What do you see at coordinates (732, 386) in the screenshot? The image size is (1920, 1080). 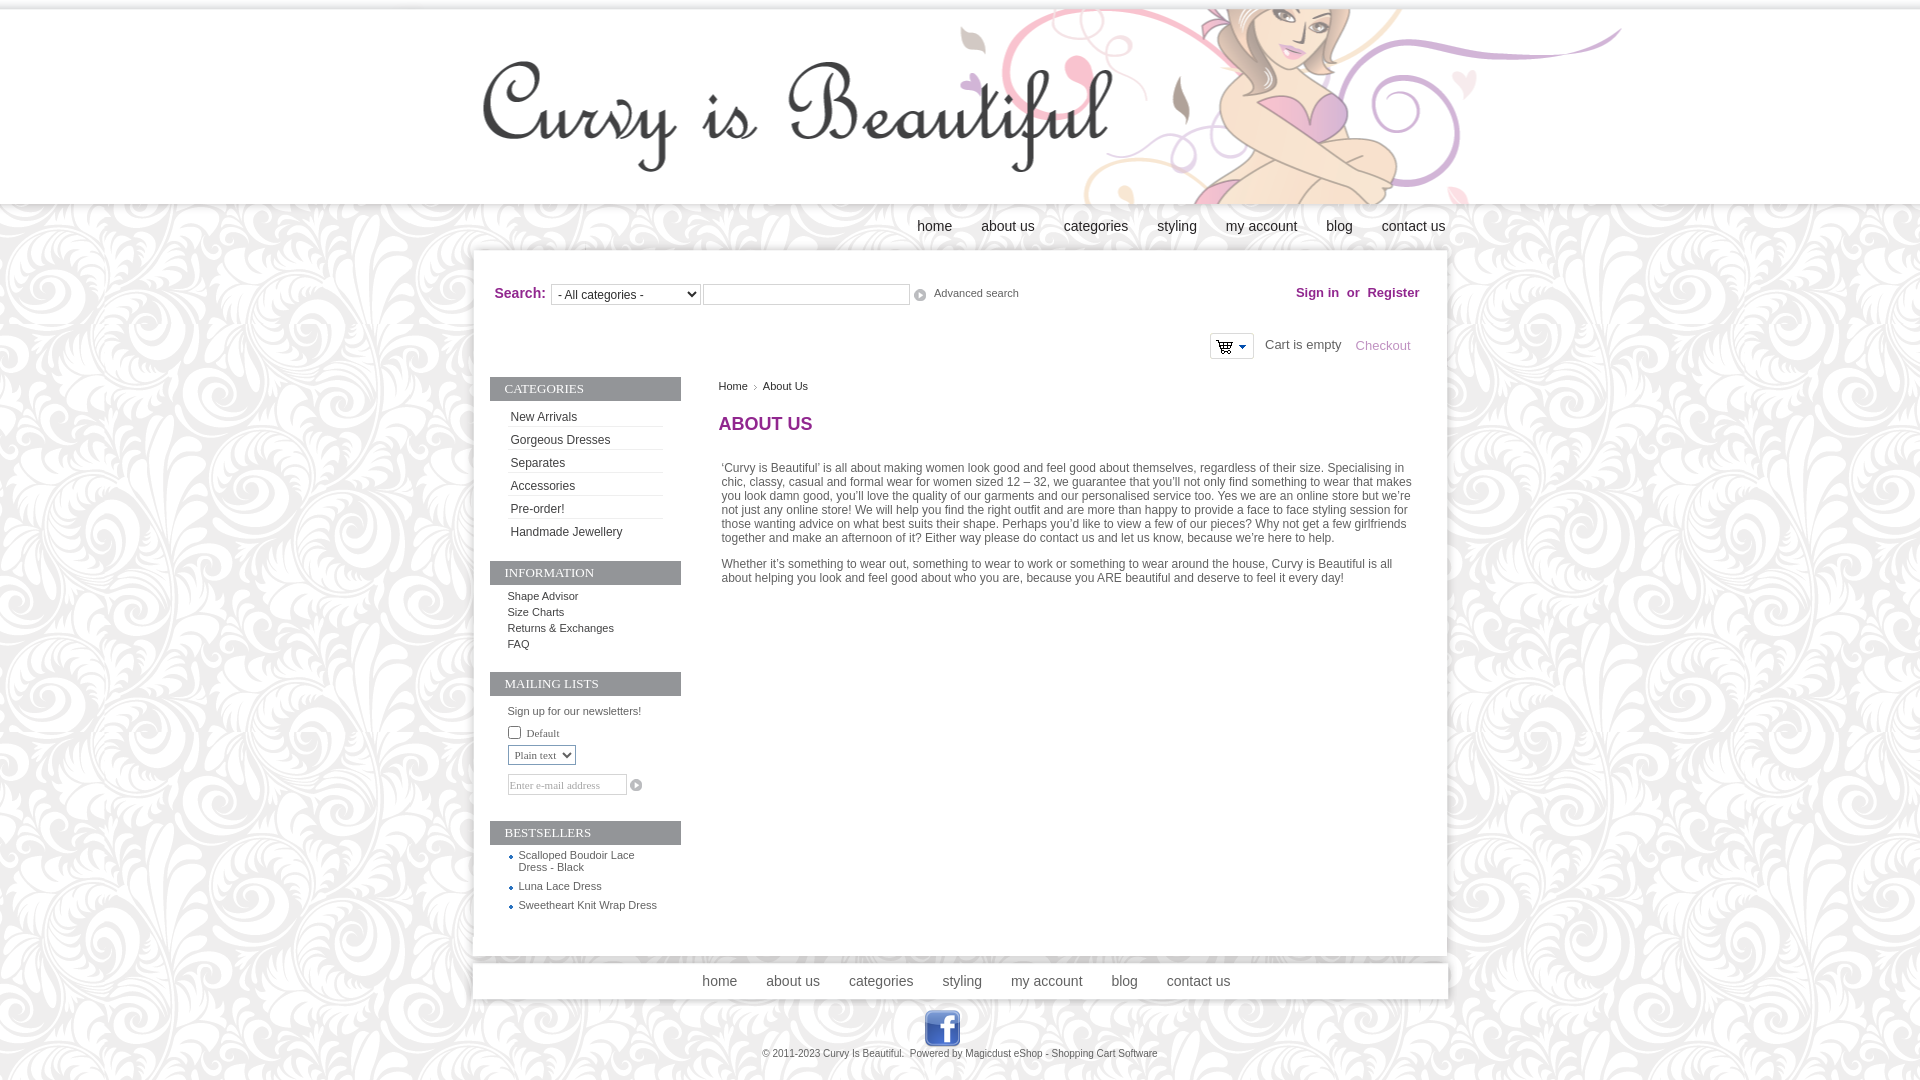 I see `Home` at bounding box center [732, 386].